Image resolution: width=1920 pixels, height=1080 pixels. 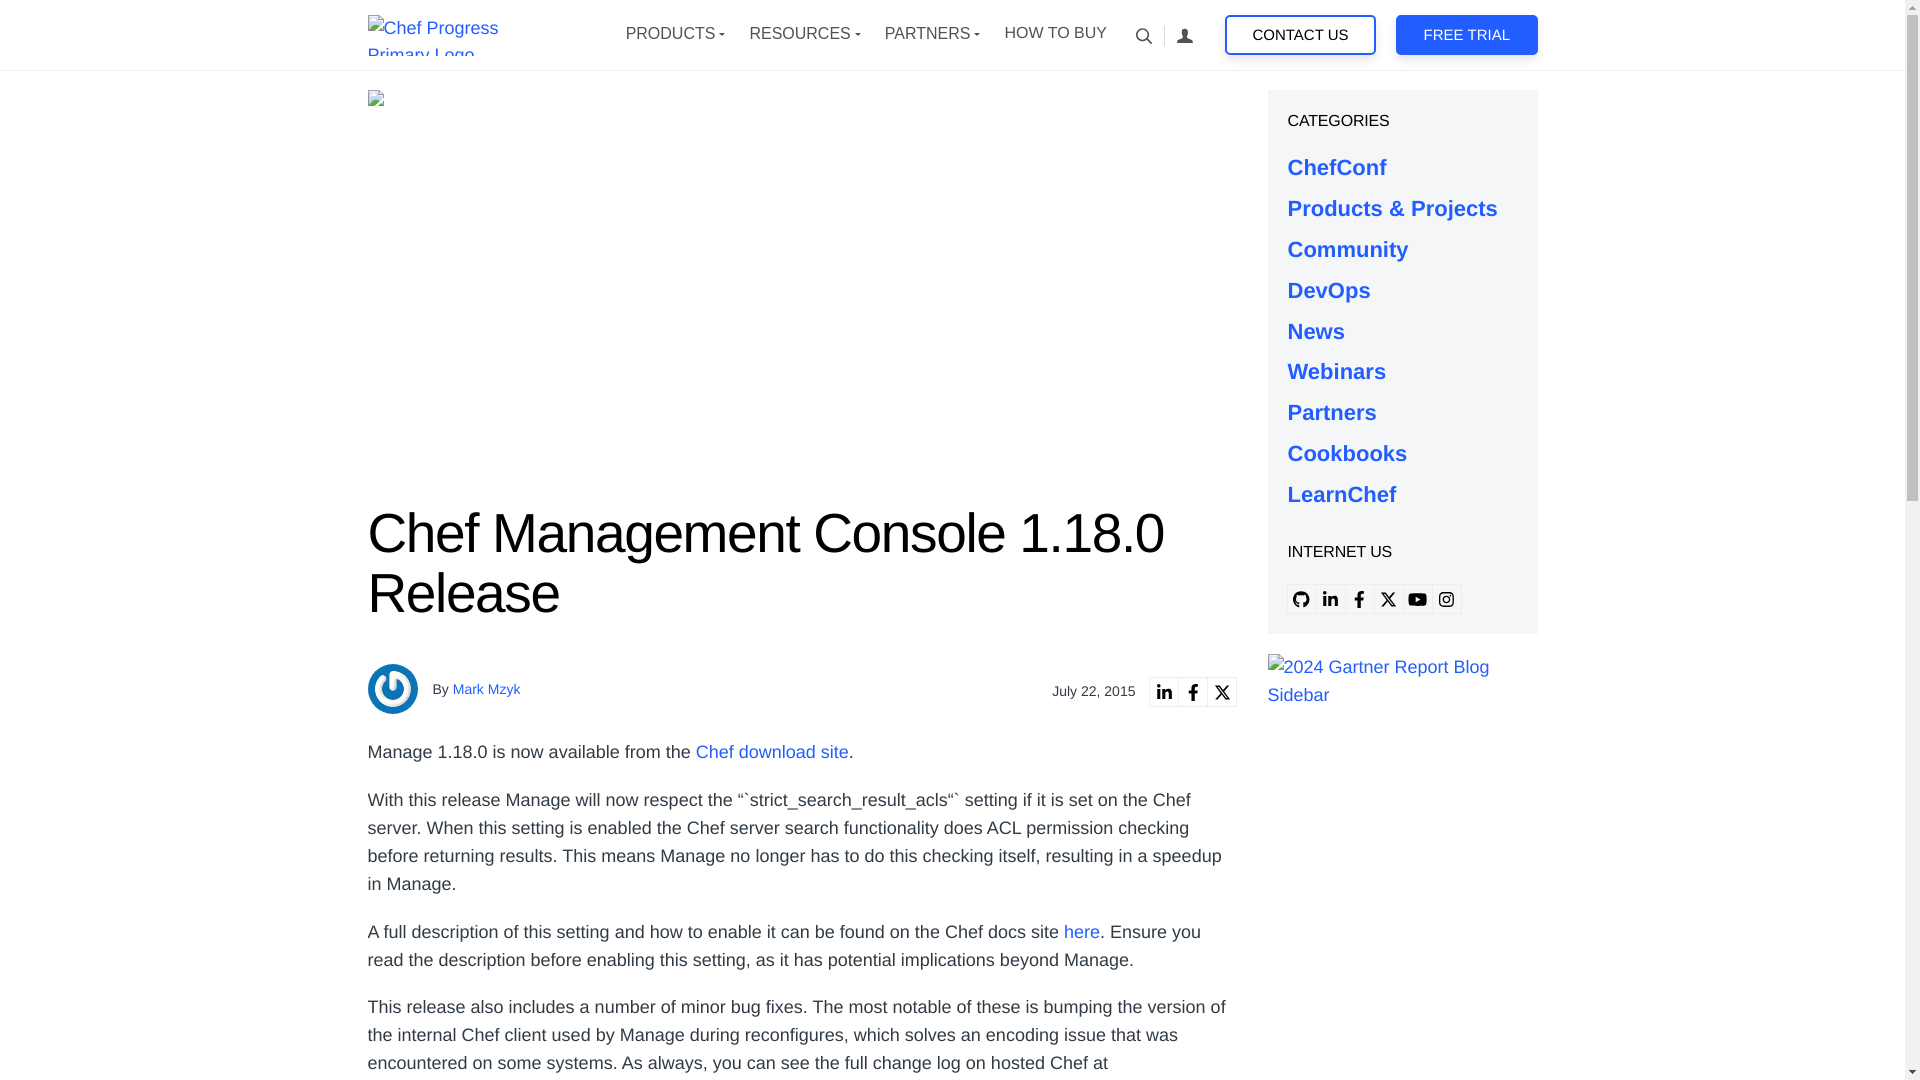 I want to click on RESOURCES, so click(x=799, y=34).